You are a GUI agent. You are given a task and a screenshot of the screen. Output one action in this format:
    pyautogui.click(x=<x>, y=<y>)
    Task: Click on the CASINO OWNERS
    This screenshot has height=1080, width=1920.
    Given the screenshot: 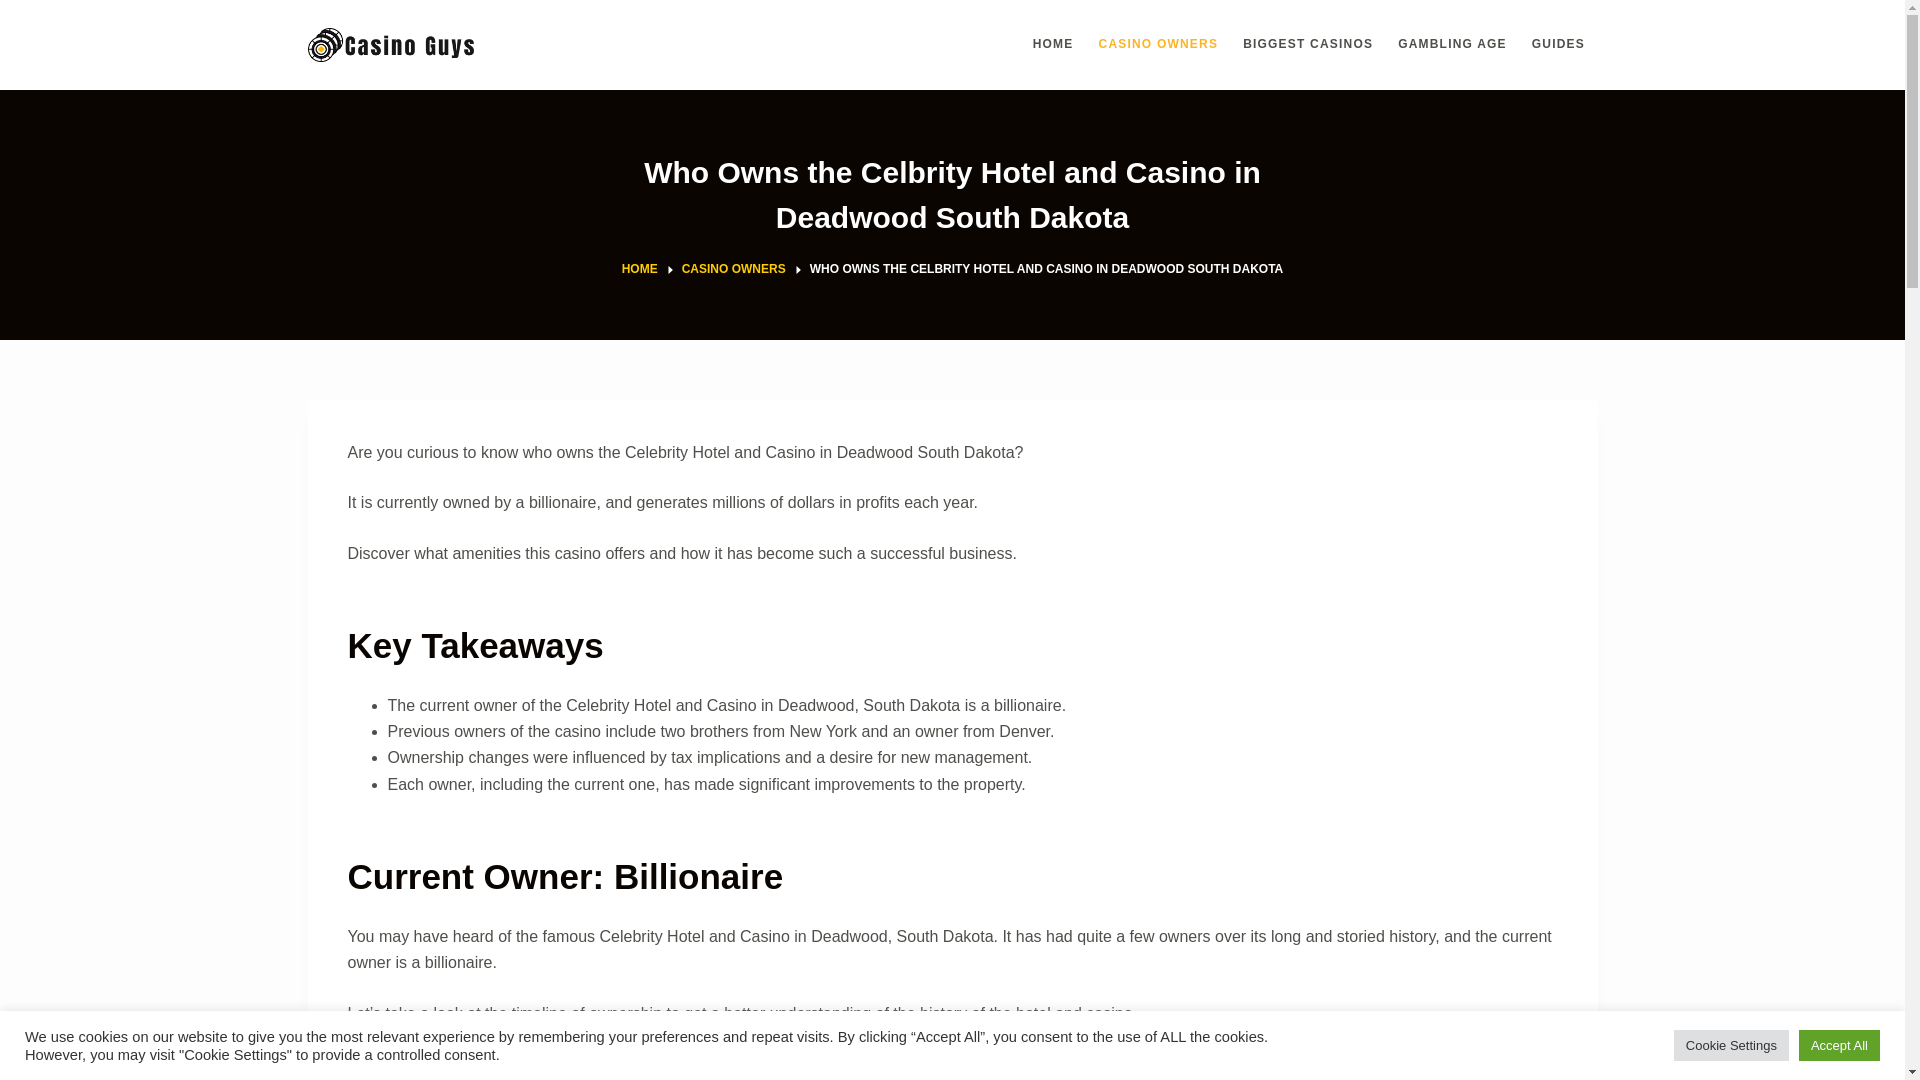 What is the action you would take?
    pyautogui.click(x=733, y=270)
    